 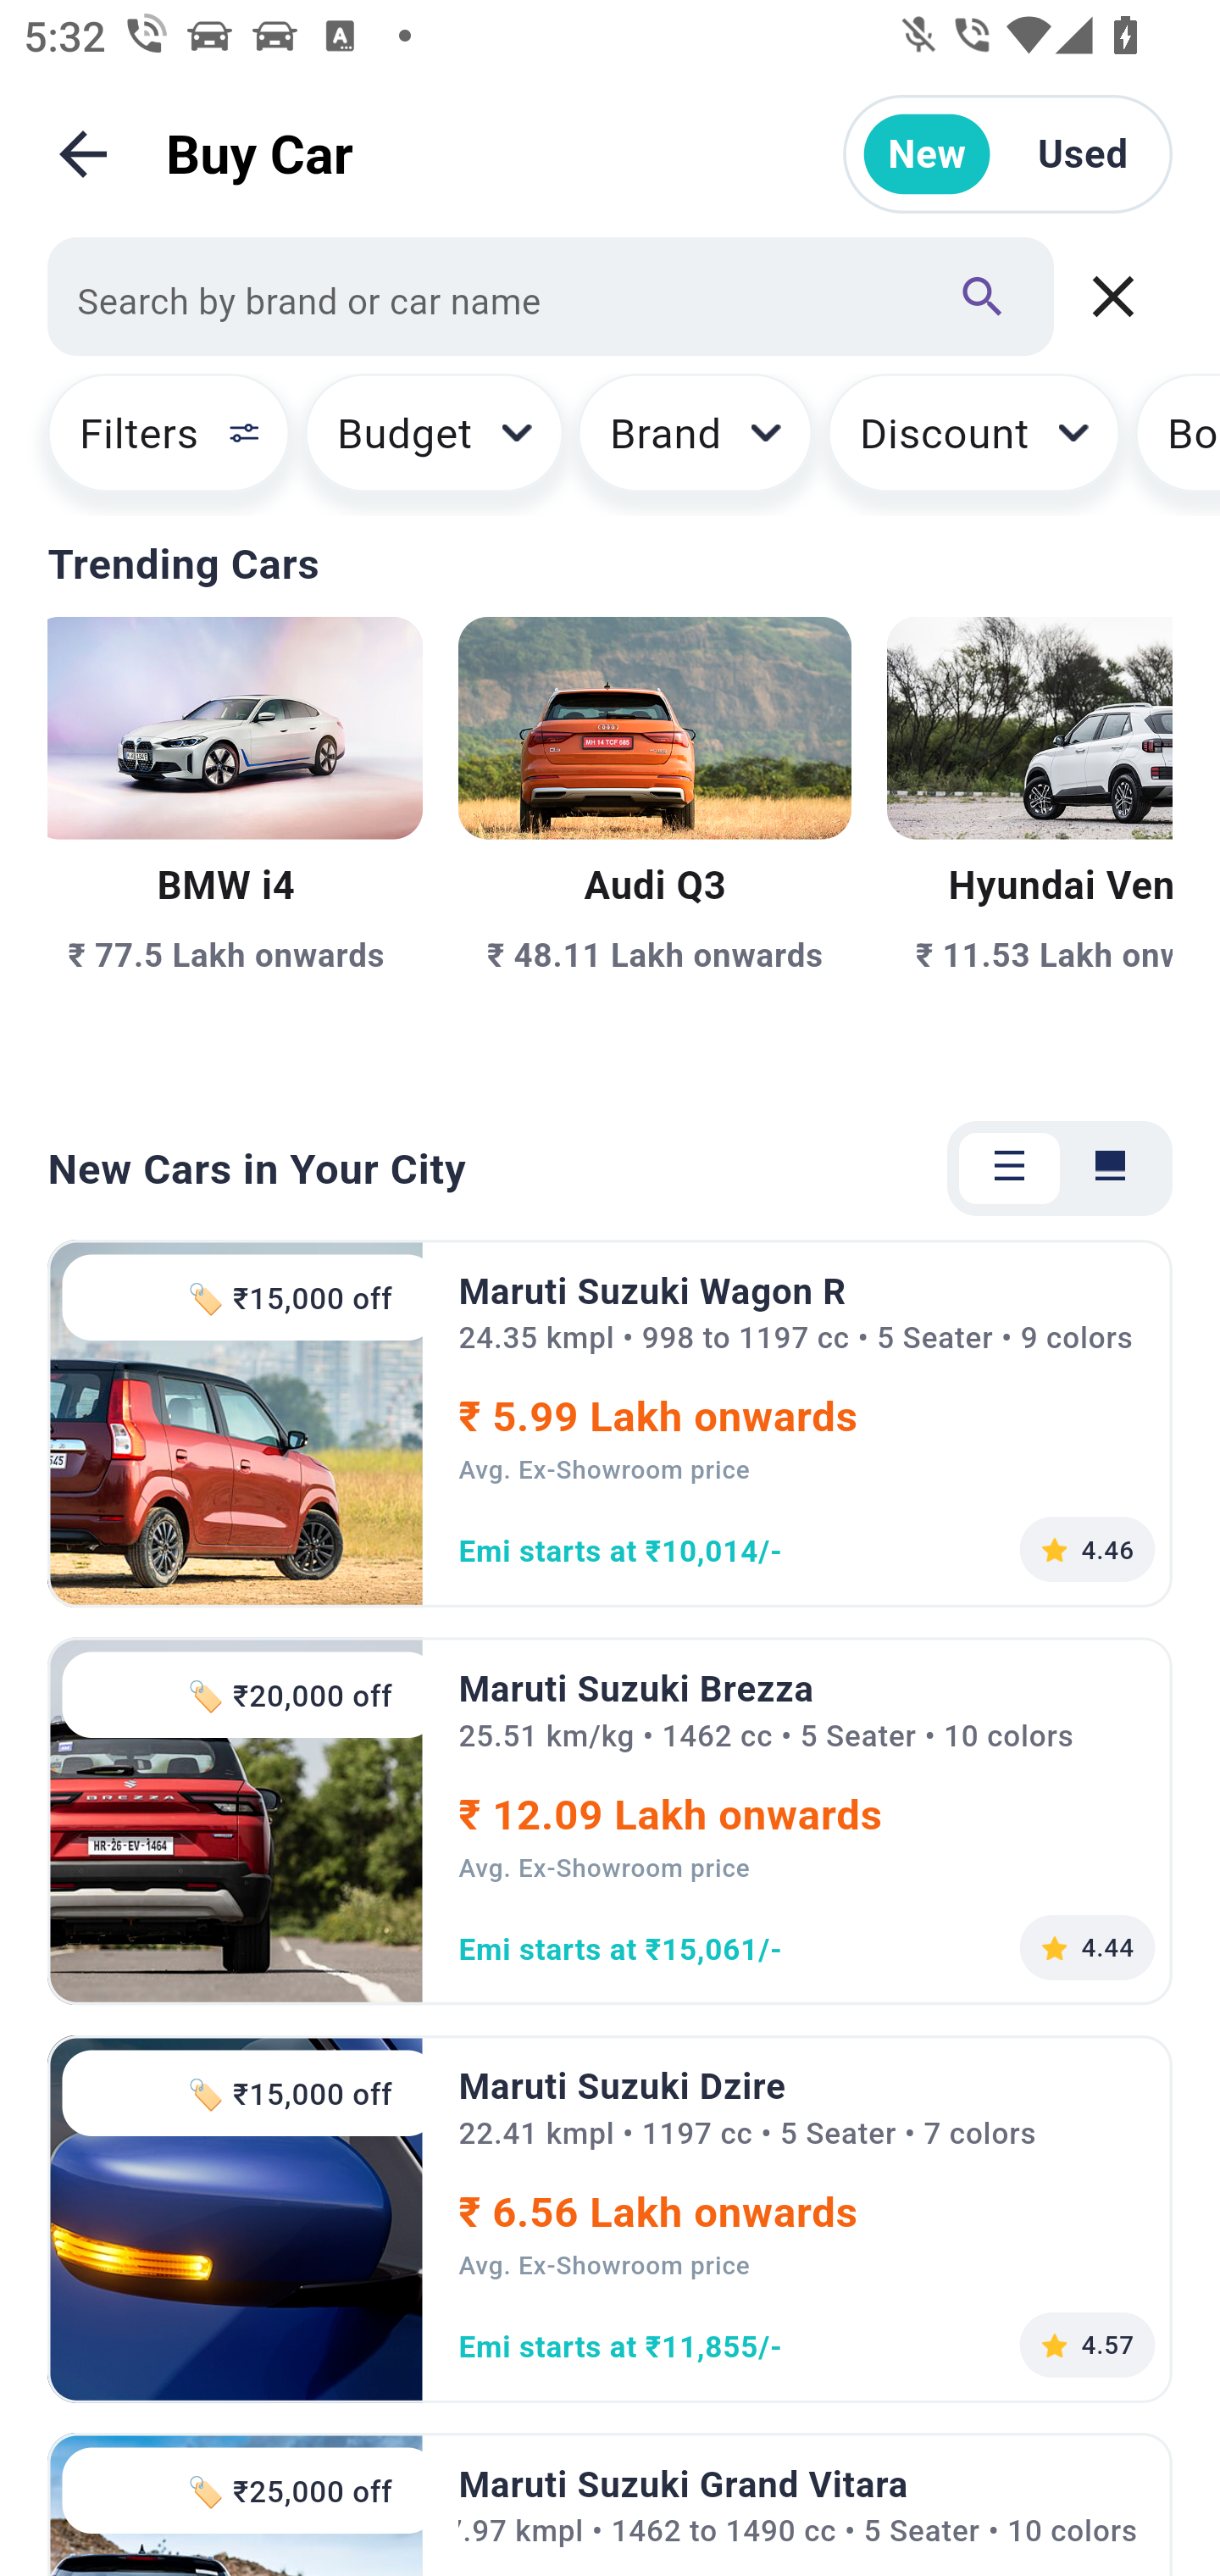 I want to click on Discount, so click(x=973, y=444).